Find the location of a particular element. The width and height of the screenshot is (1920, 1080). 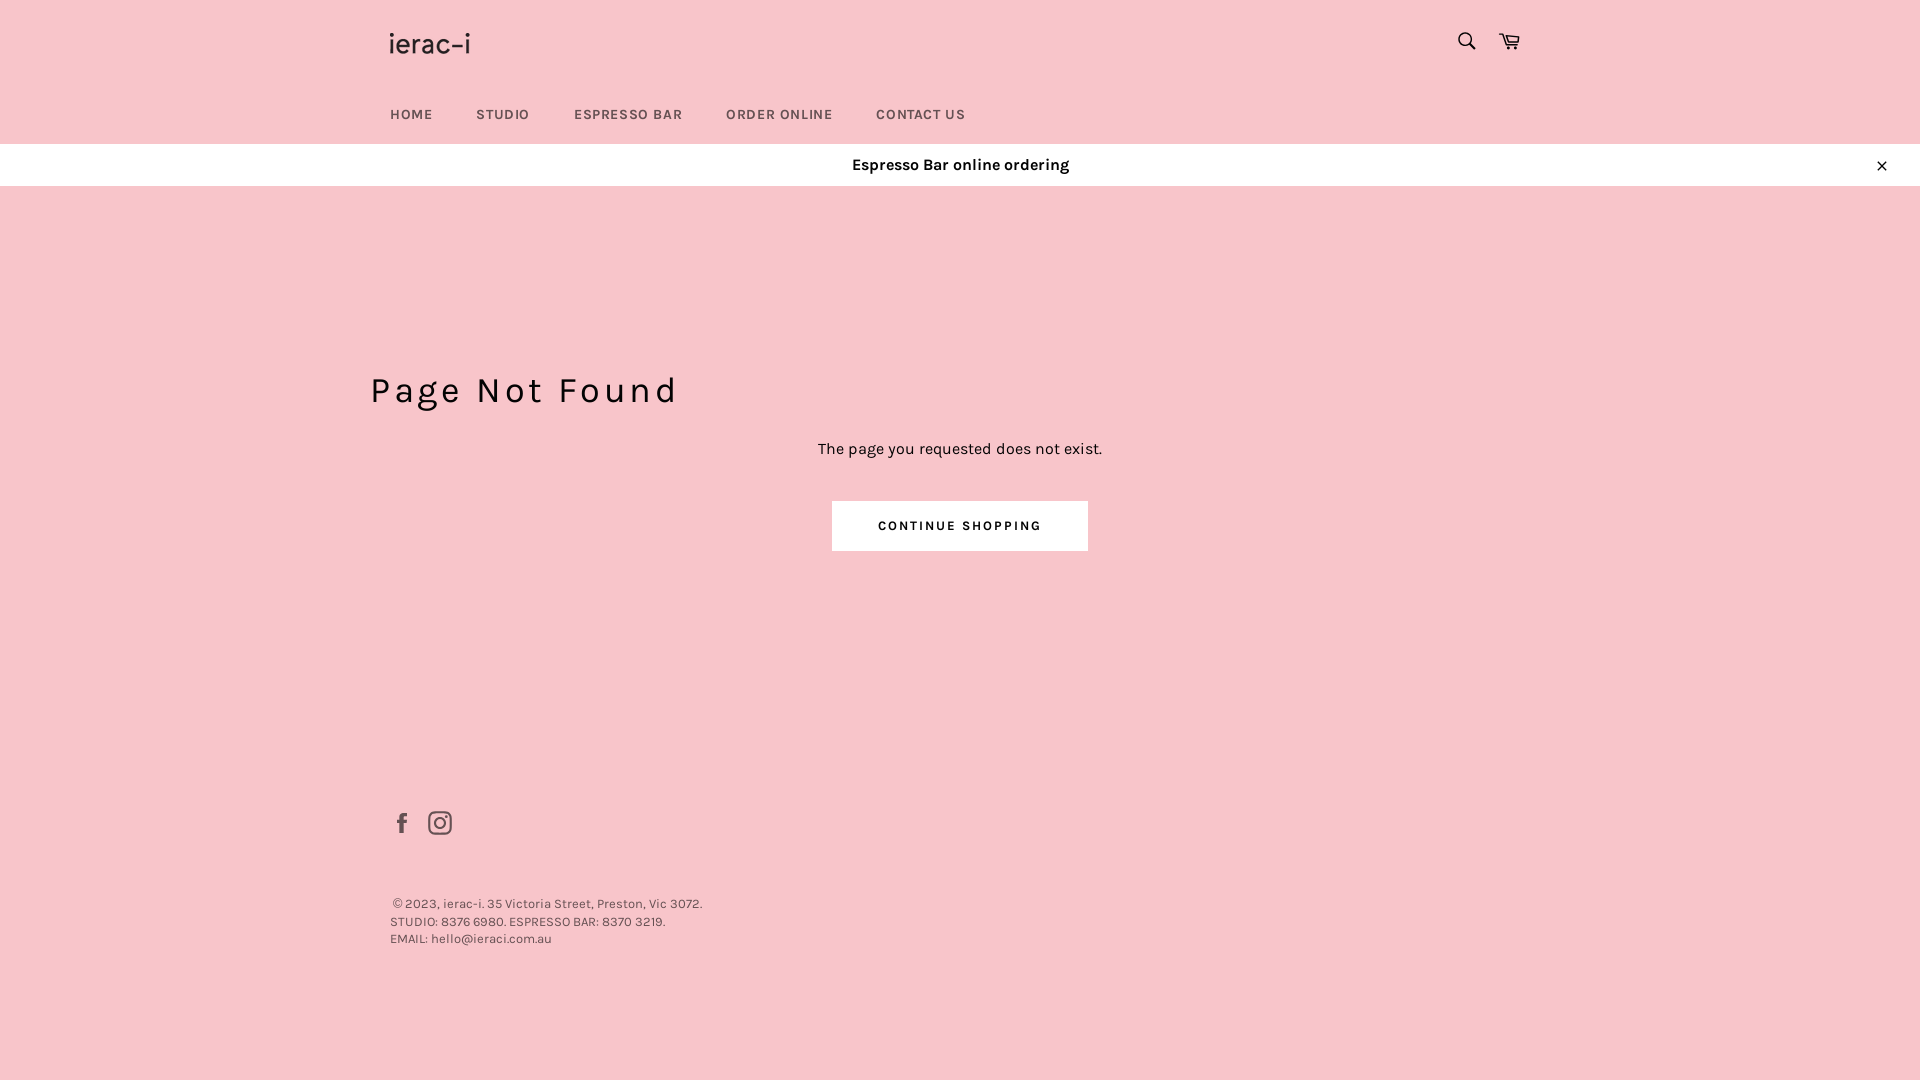

Instagram is located at coordinates (445, 823).